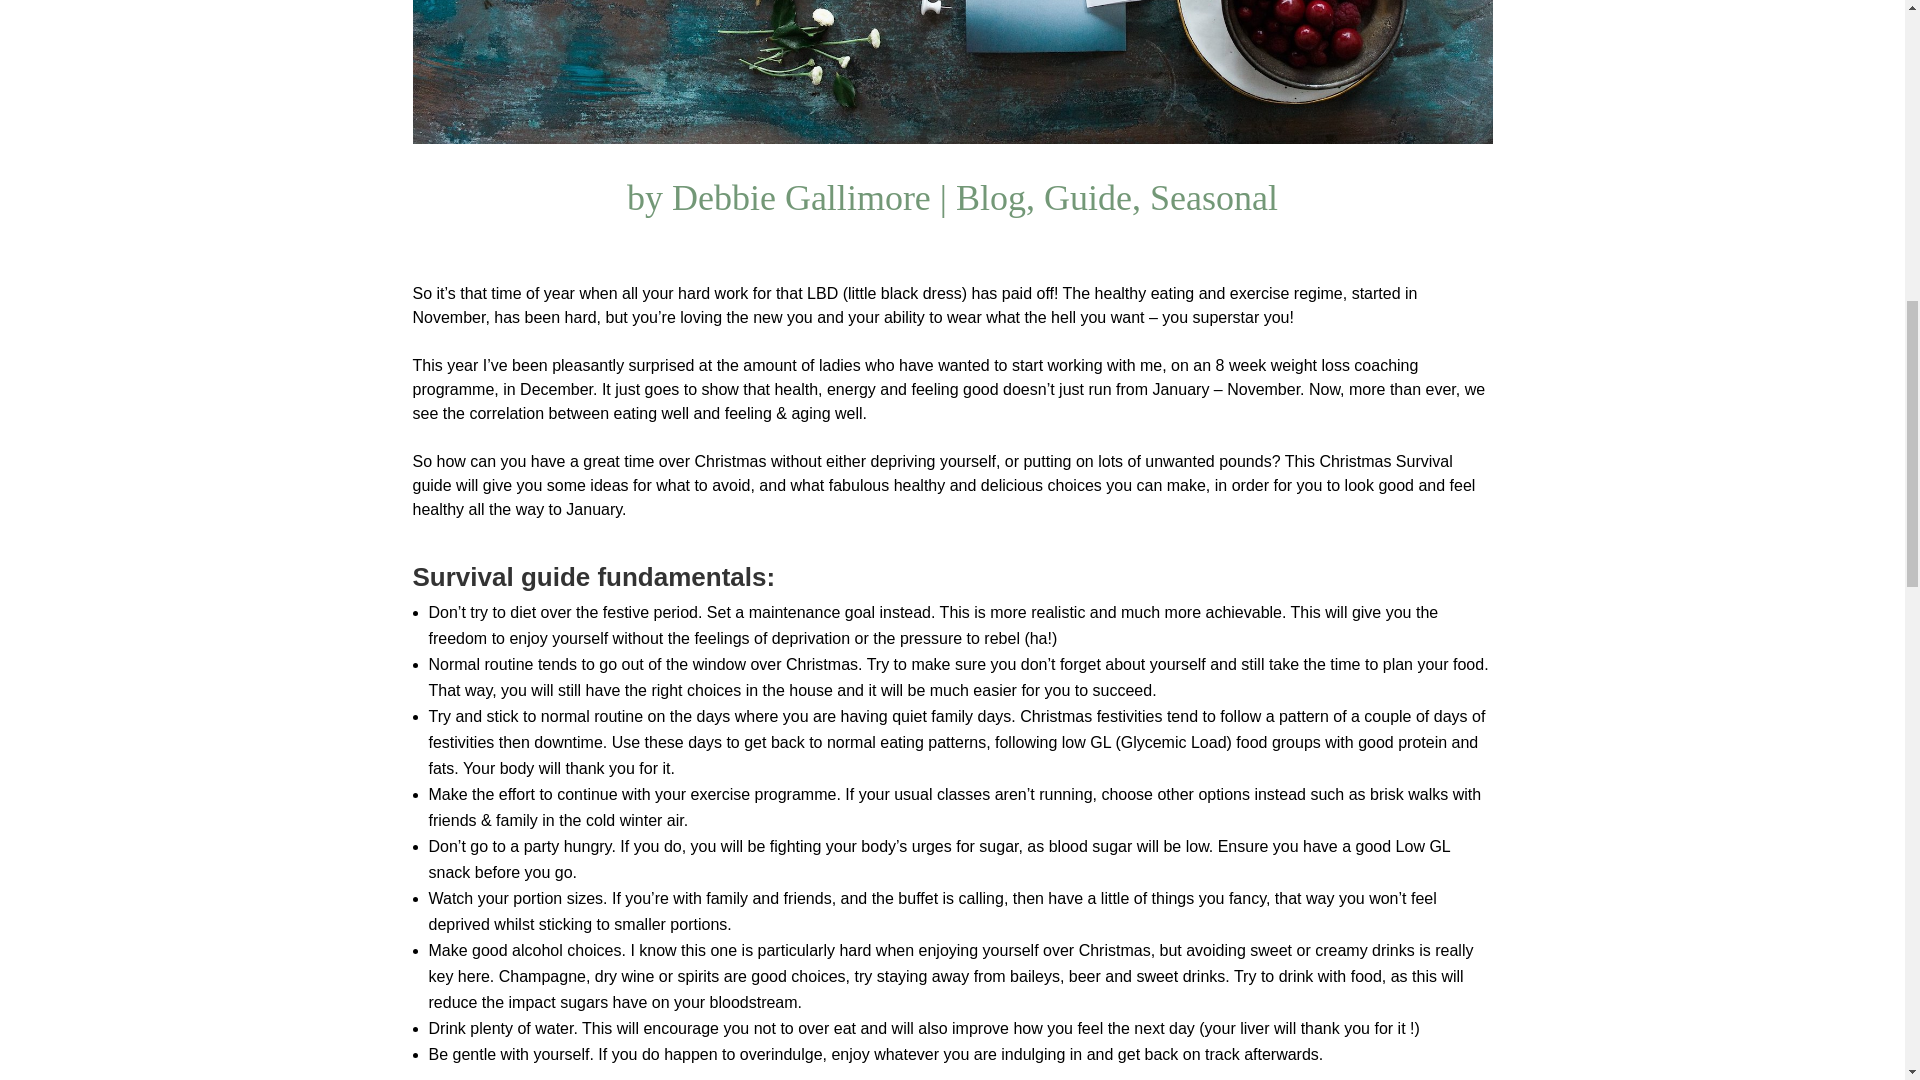  Describe the element at coordinates (802, 198) in the screenshot. I see `Posts by Debbie Gallimore` at that location.